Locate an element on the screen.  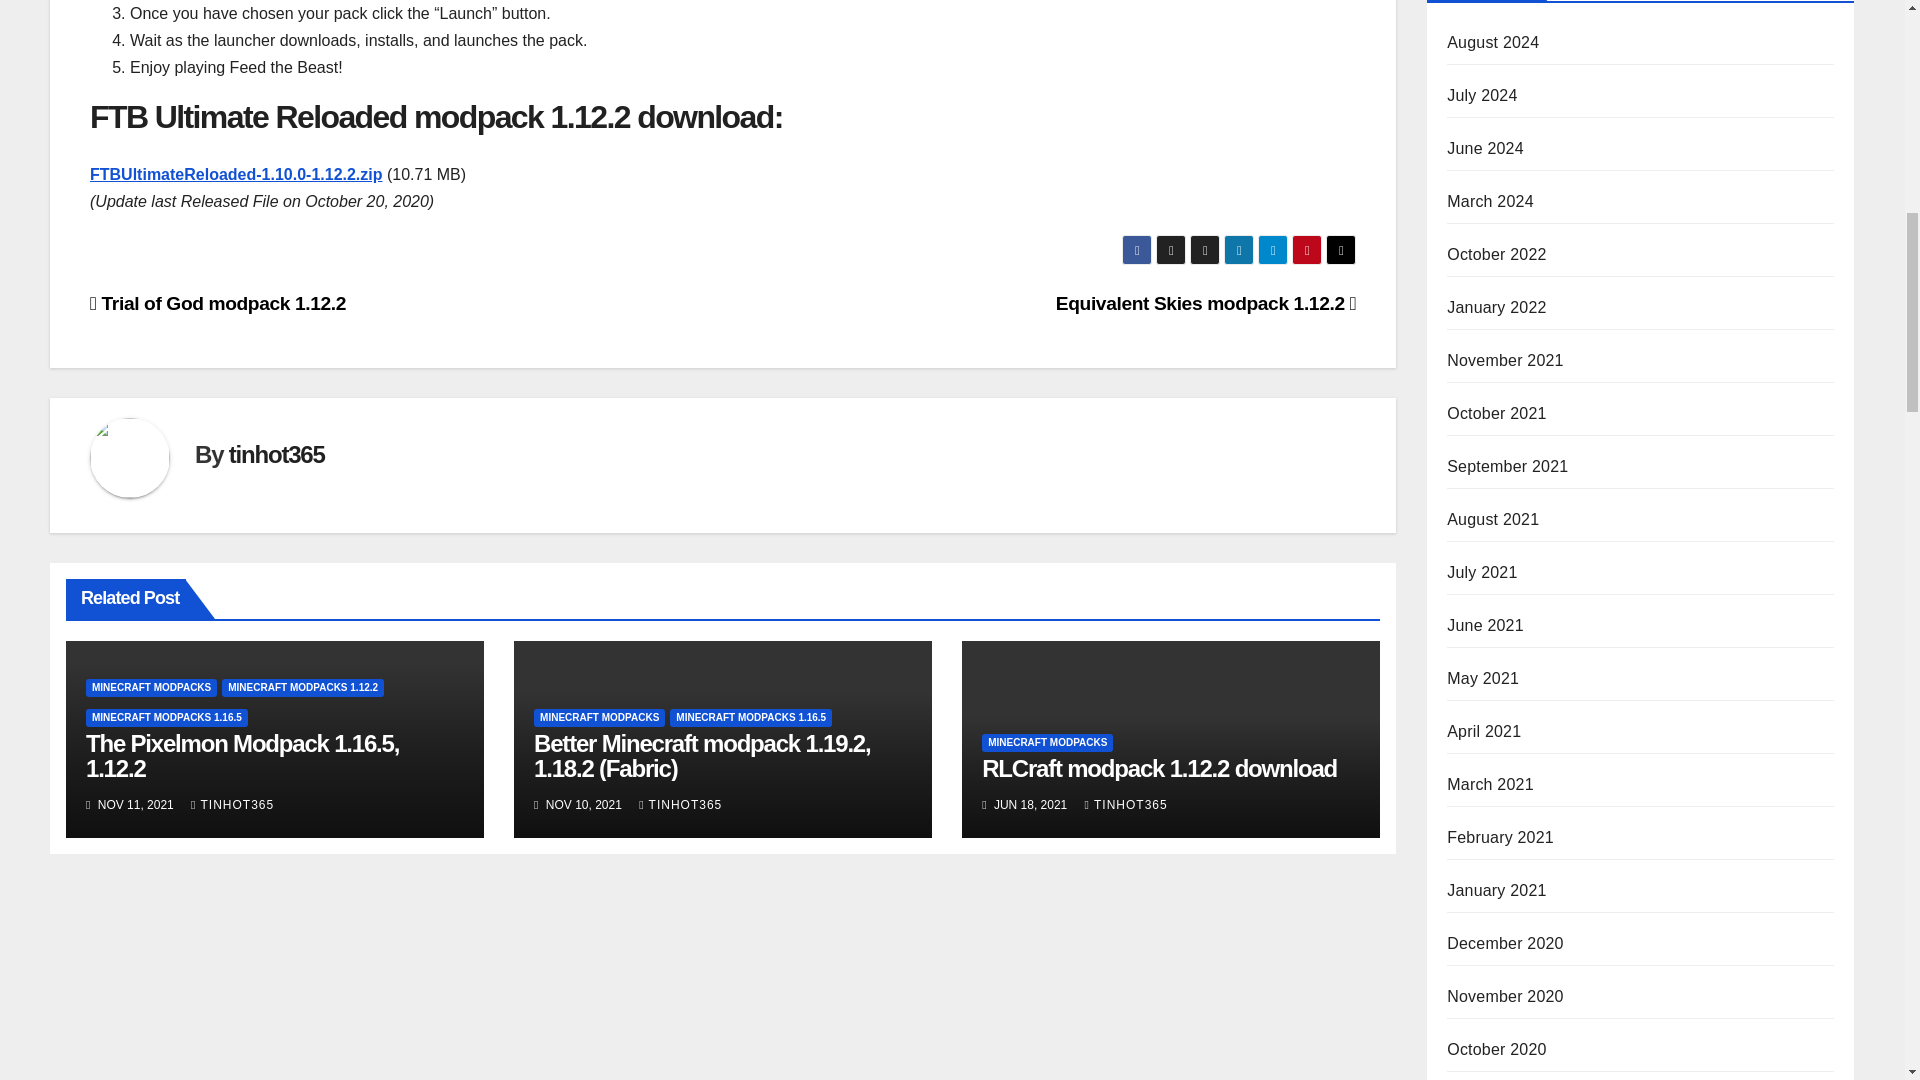
MINECRAFT MODPACKS is located at coordinates (598, 717).